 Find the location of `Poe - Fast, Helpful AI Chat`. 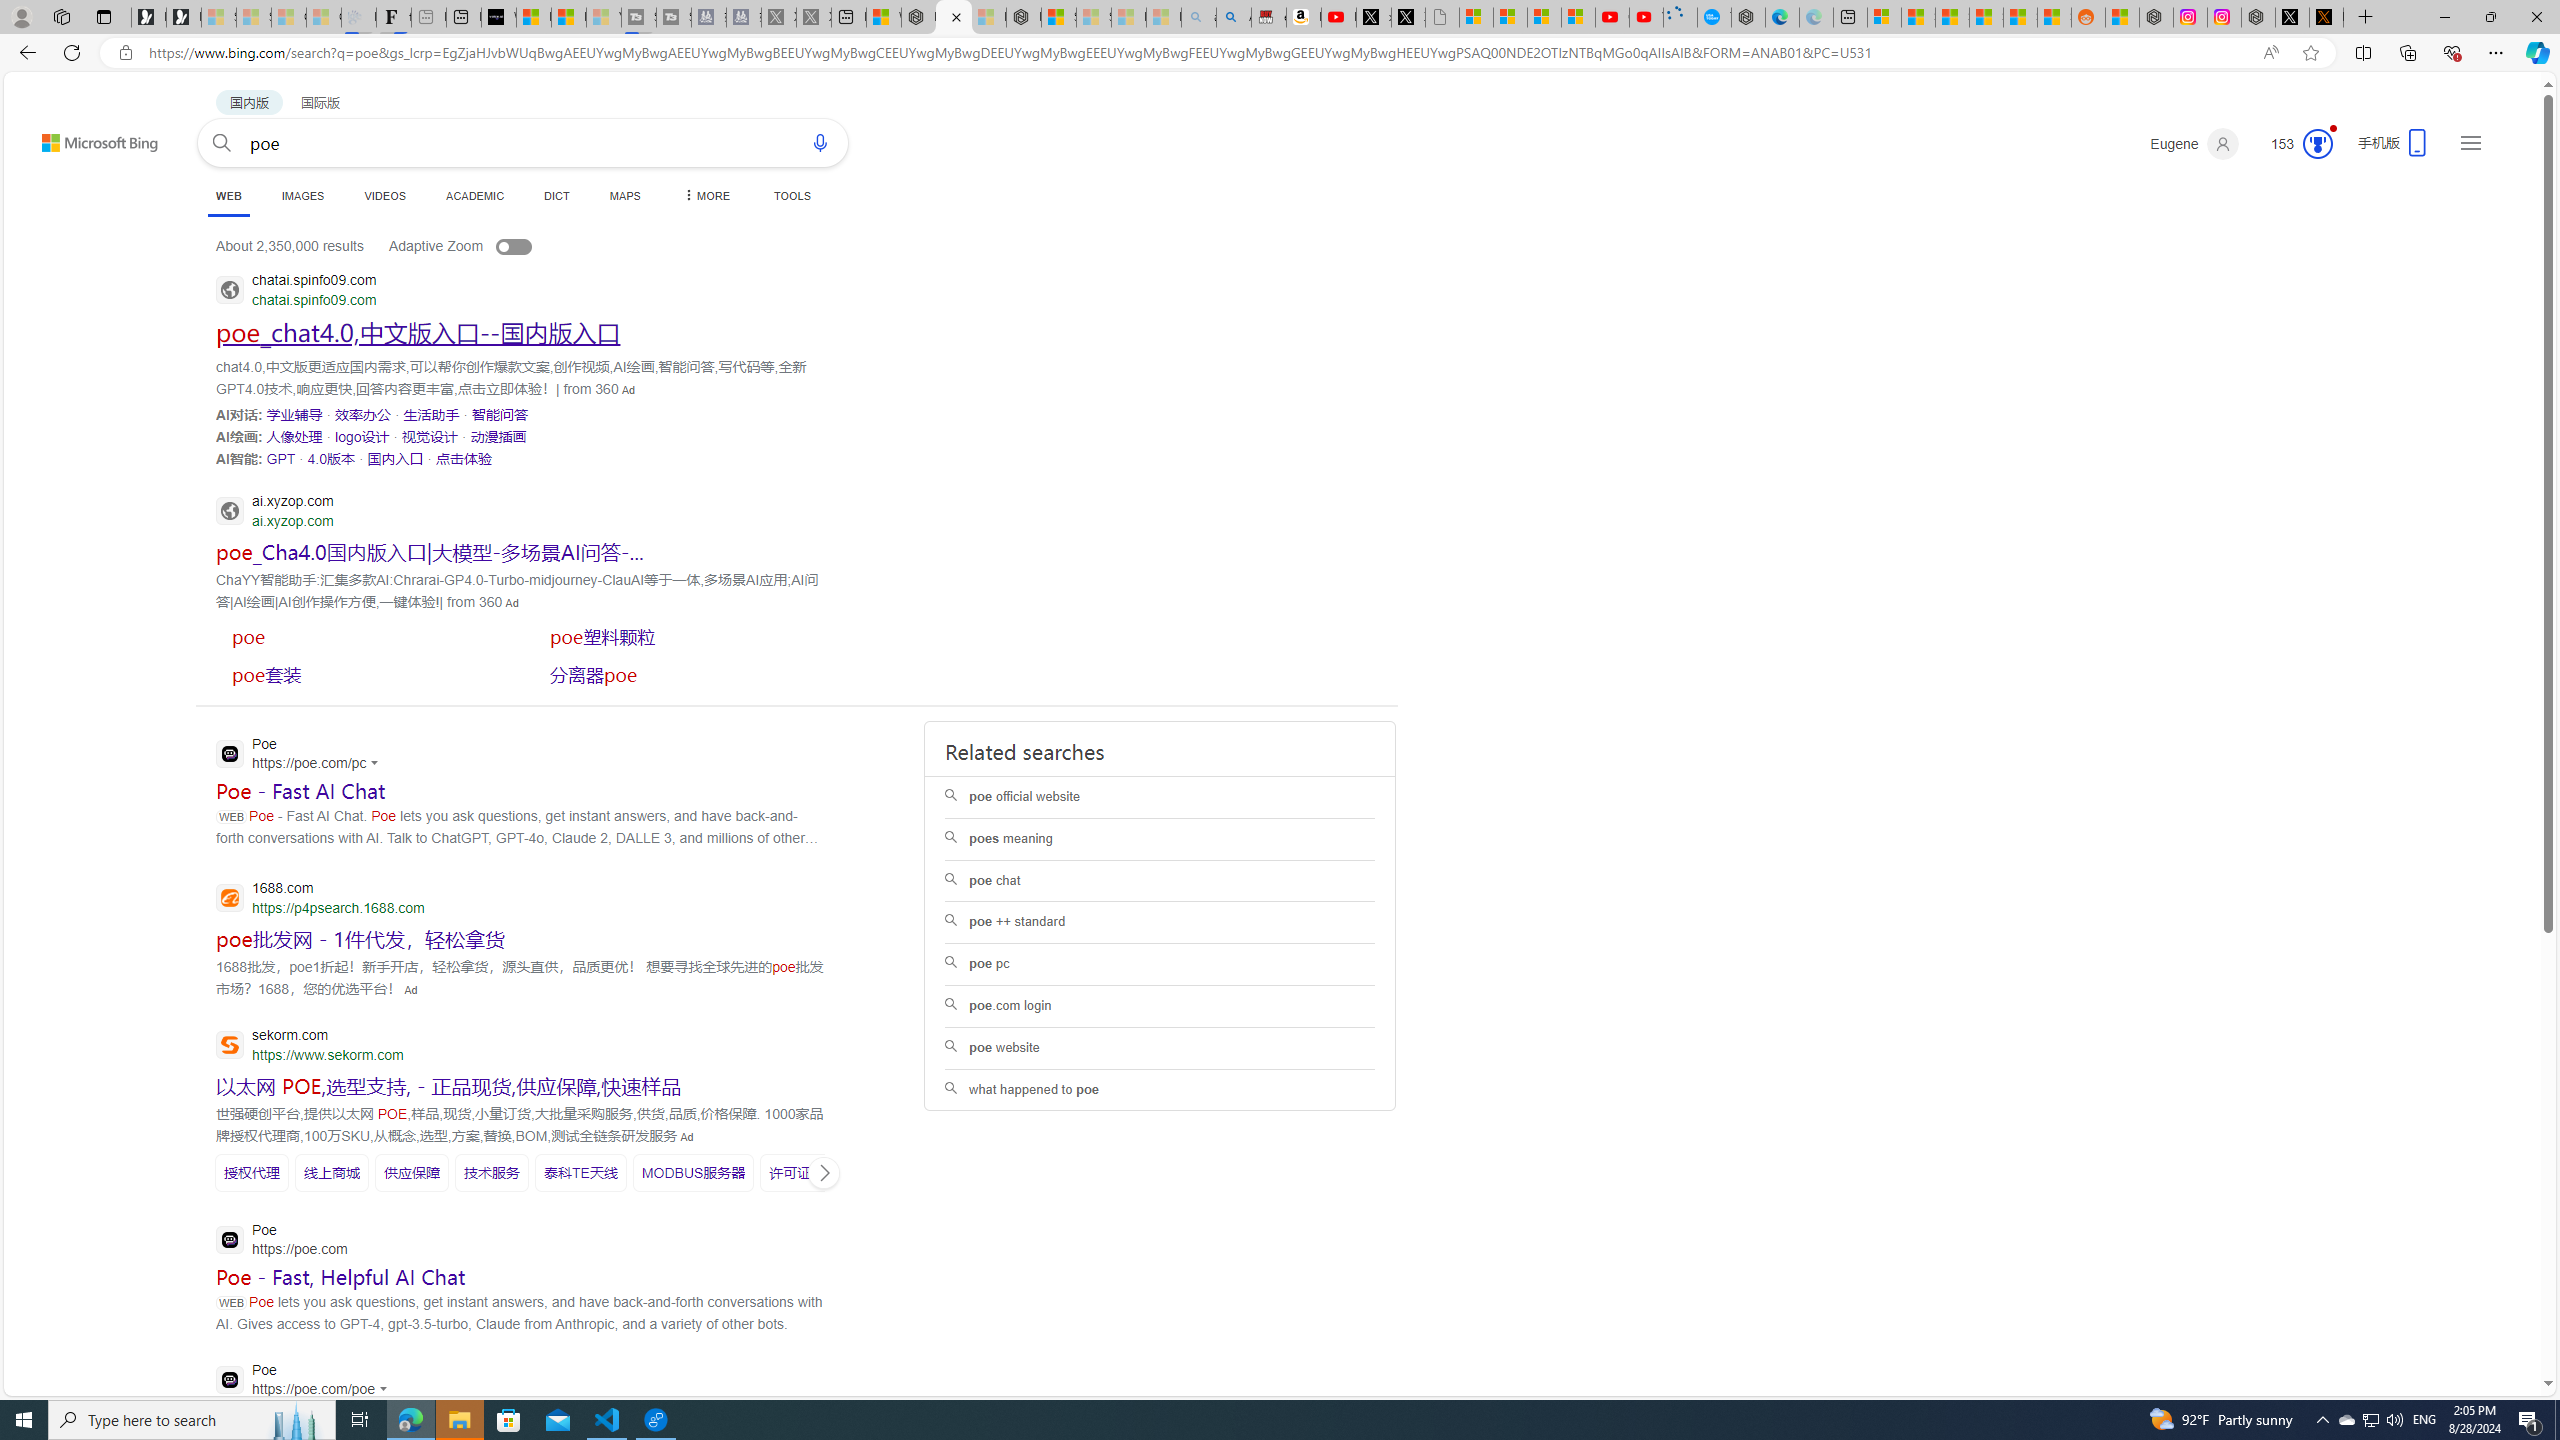

Poe - Fast, Helpful AI Chat is located at coordinates (340, 1277).